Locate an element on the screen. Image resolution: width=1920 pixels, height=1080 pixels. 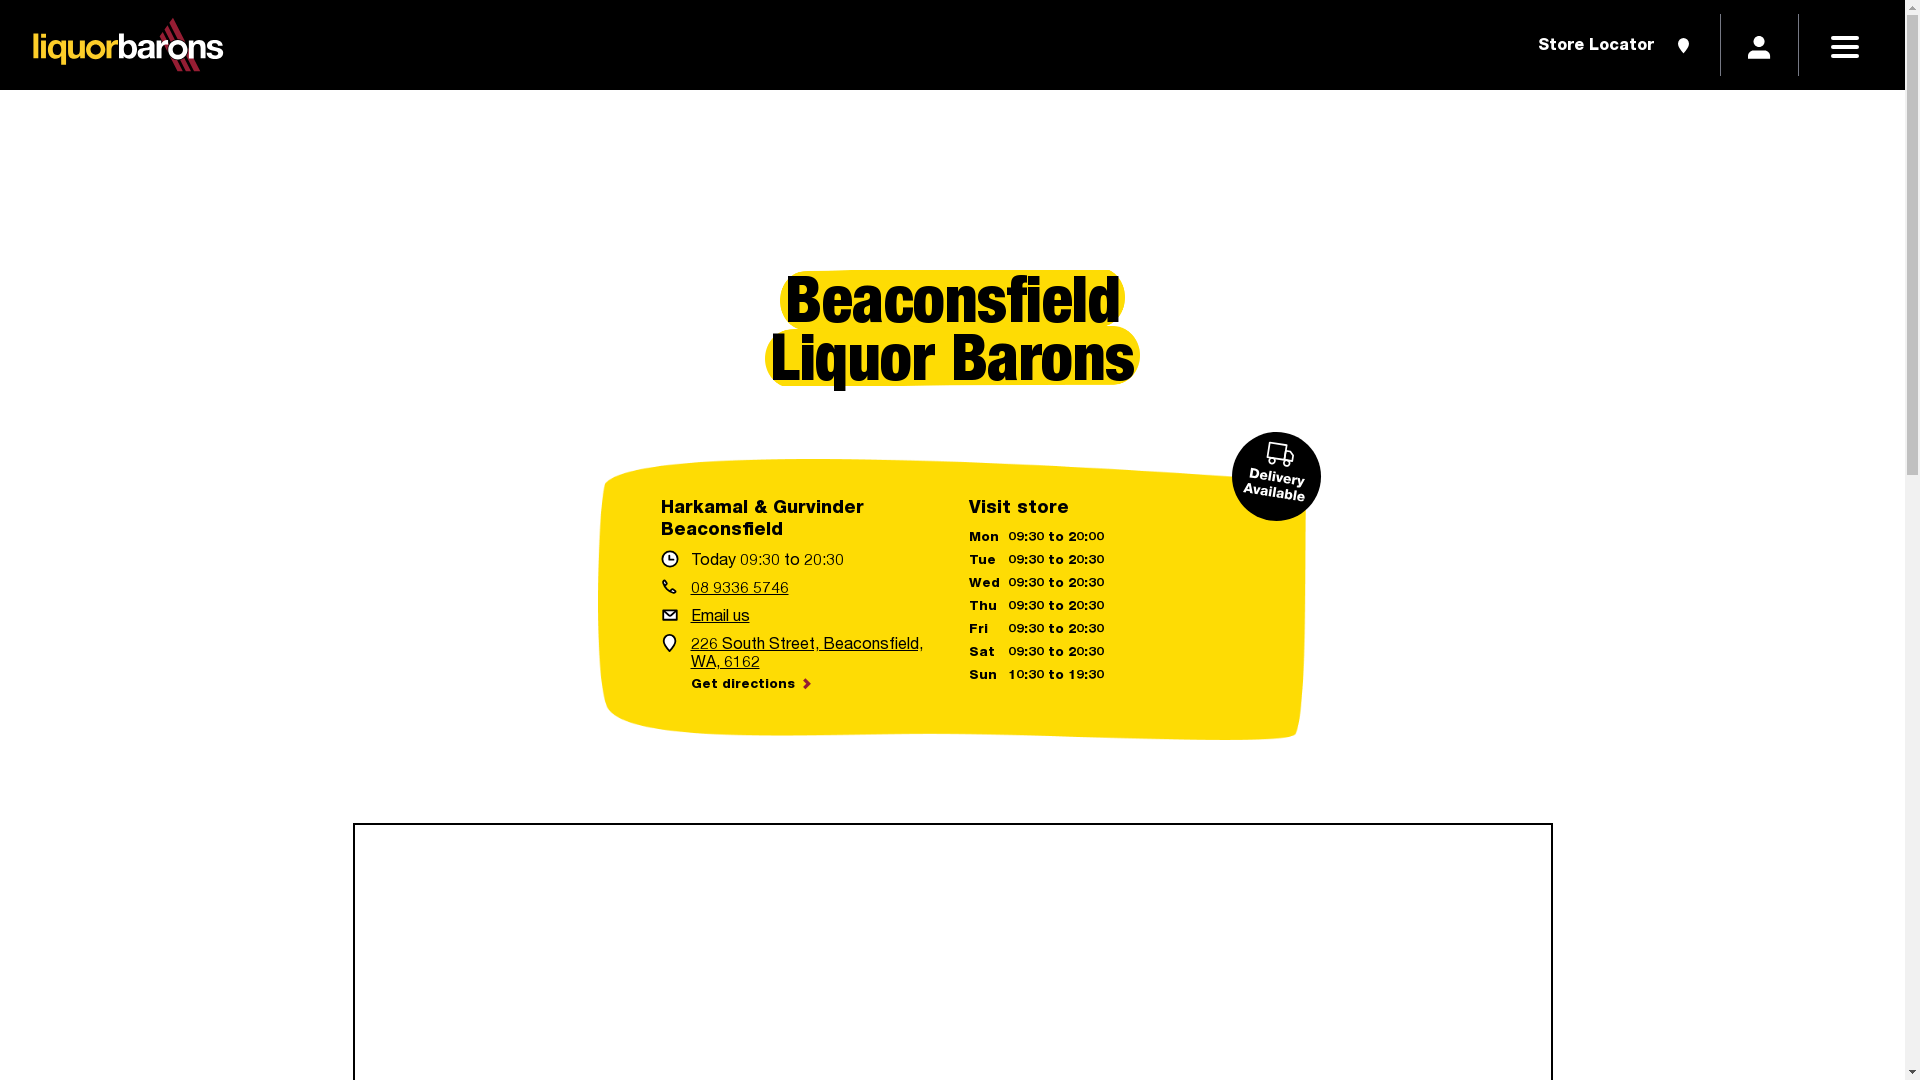
Store Locator is located at coordinates (1616, 45).